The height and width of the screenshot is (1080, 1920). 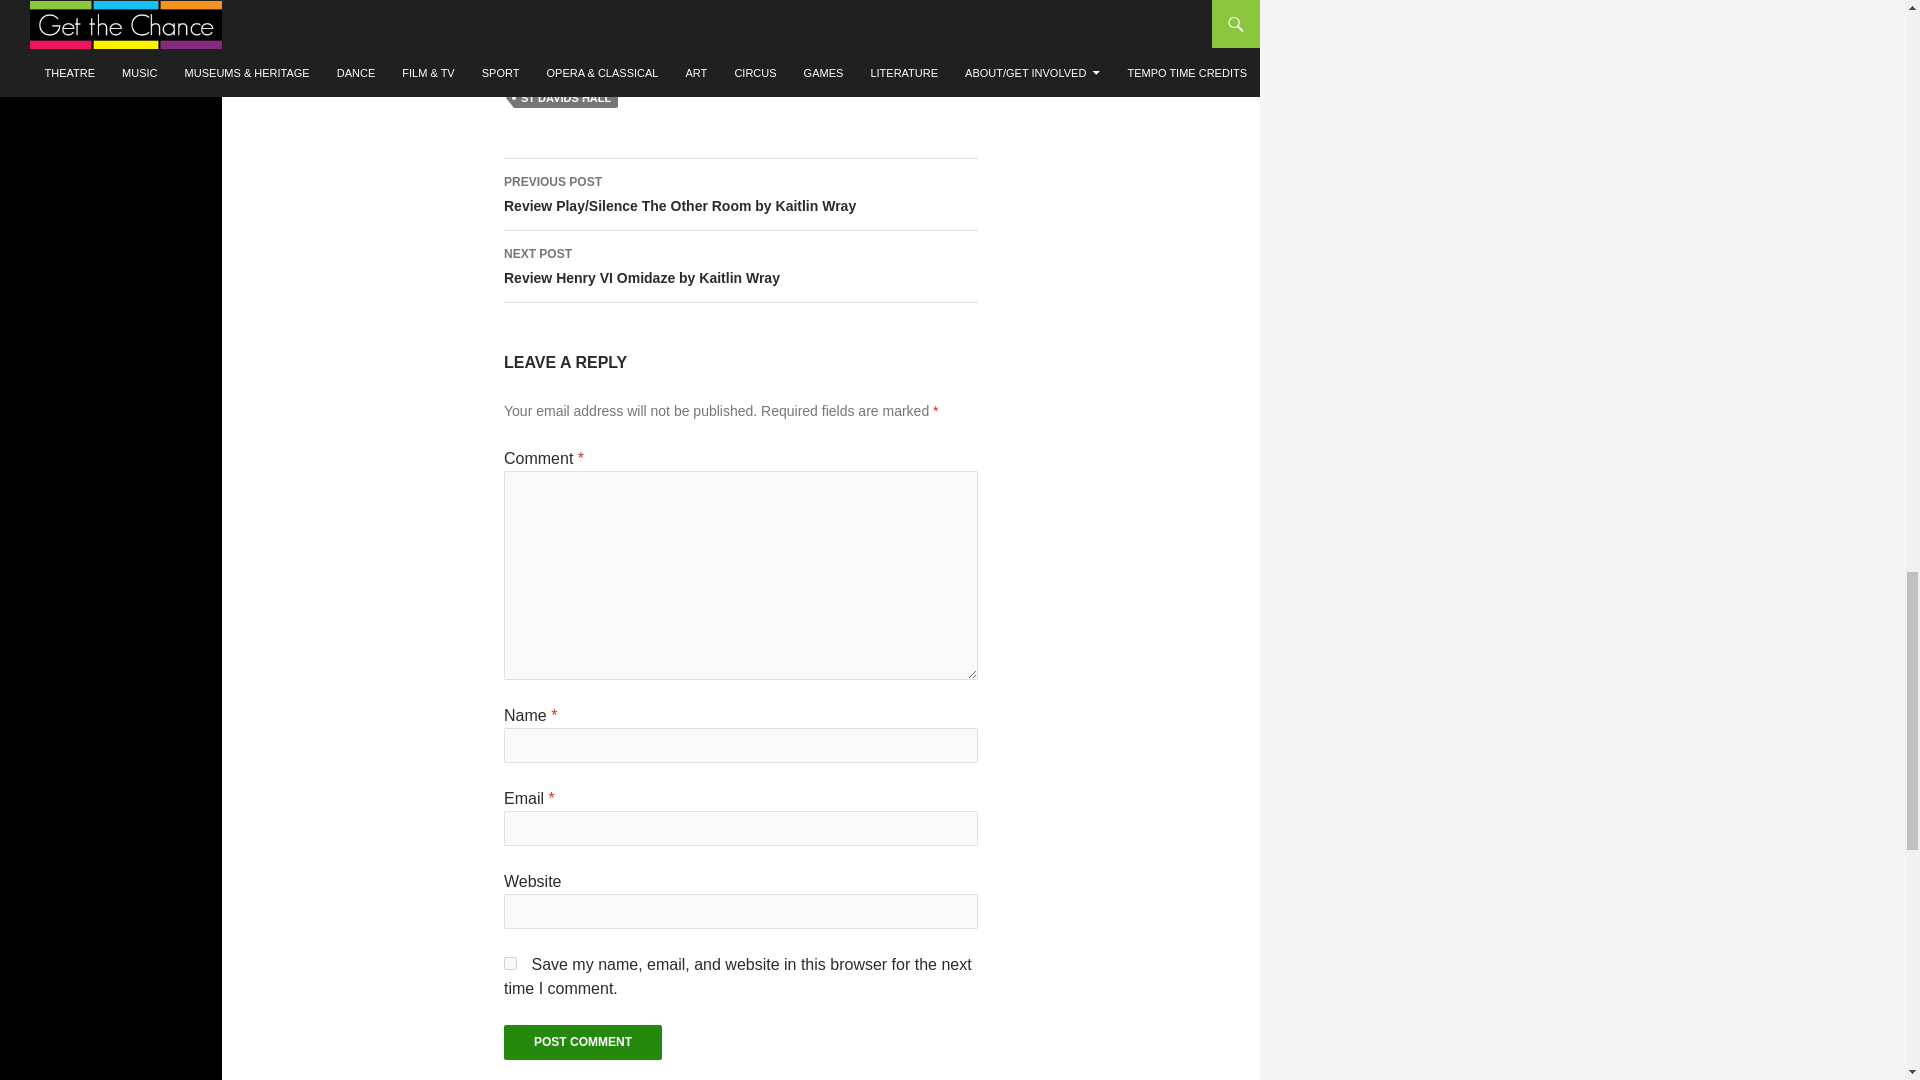 What do you see at coordinates (591, 74) in the screenshot?
I see `BEYOND THE BARRICADE` at bounding box center [591, 74].